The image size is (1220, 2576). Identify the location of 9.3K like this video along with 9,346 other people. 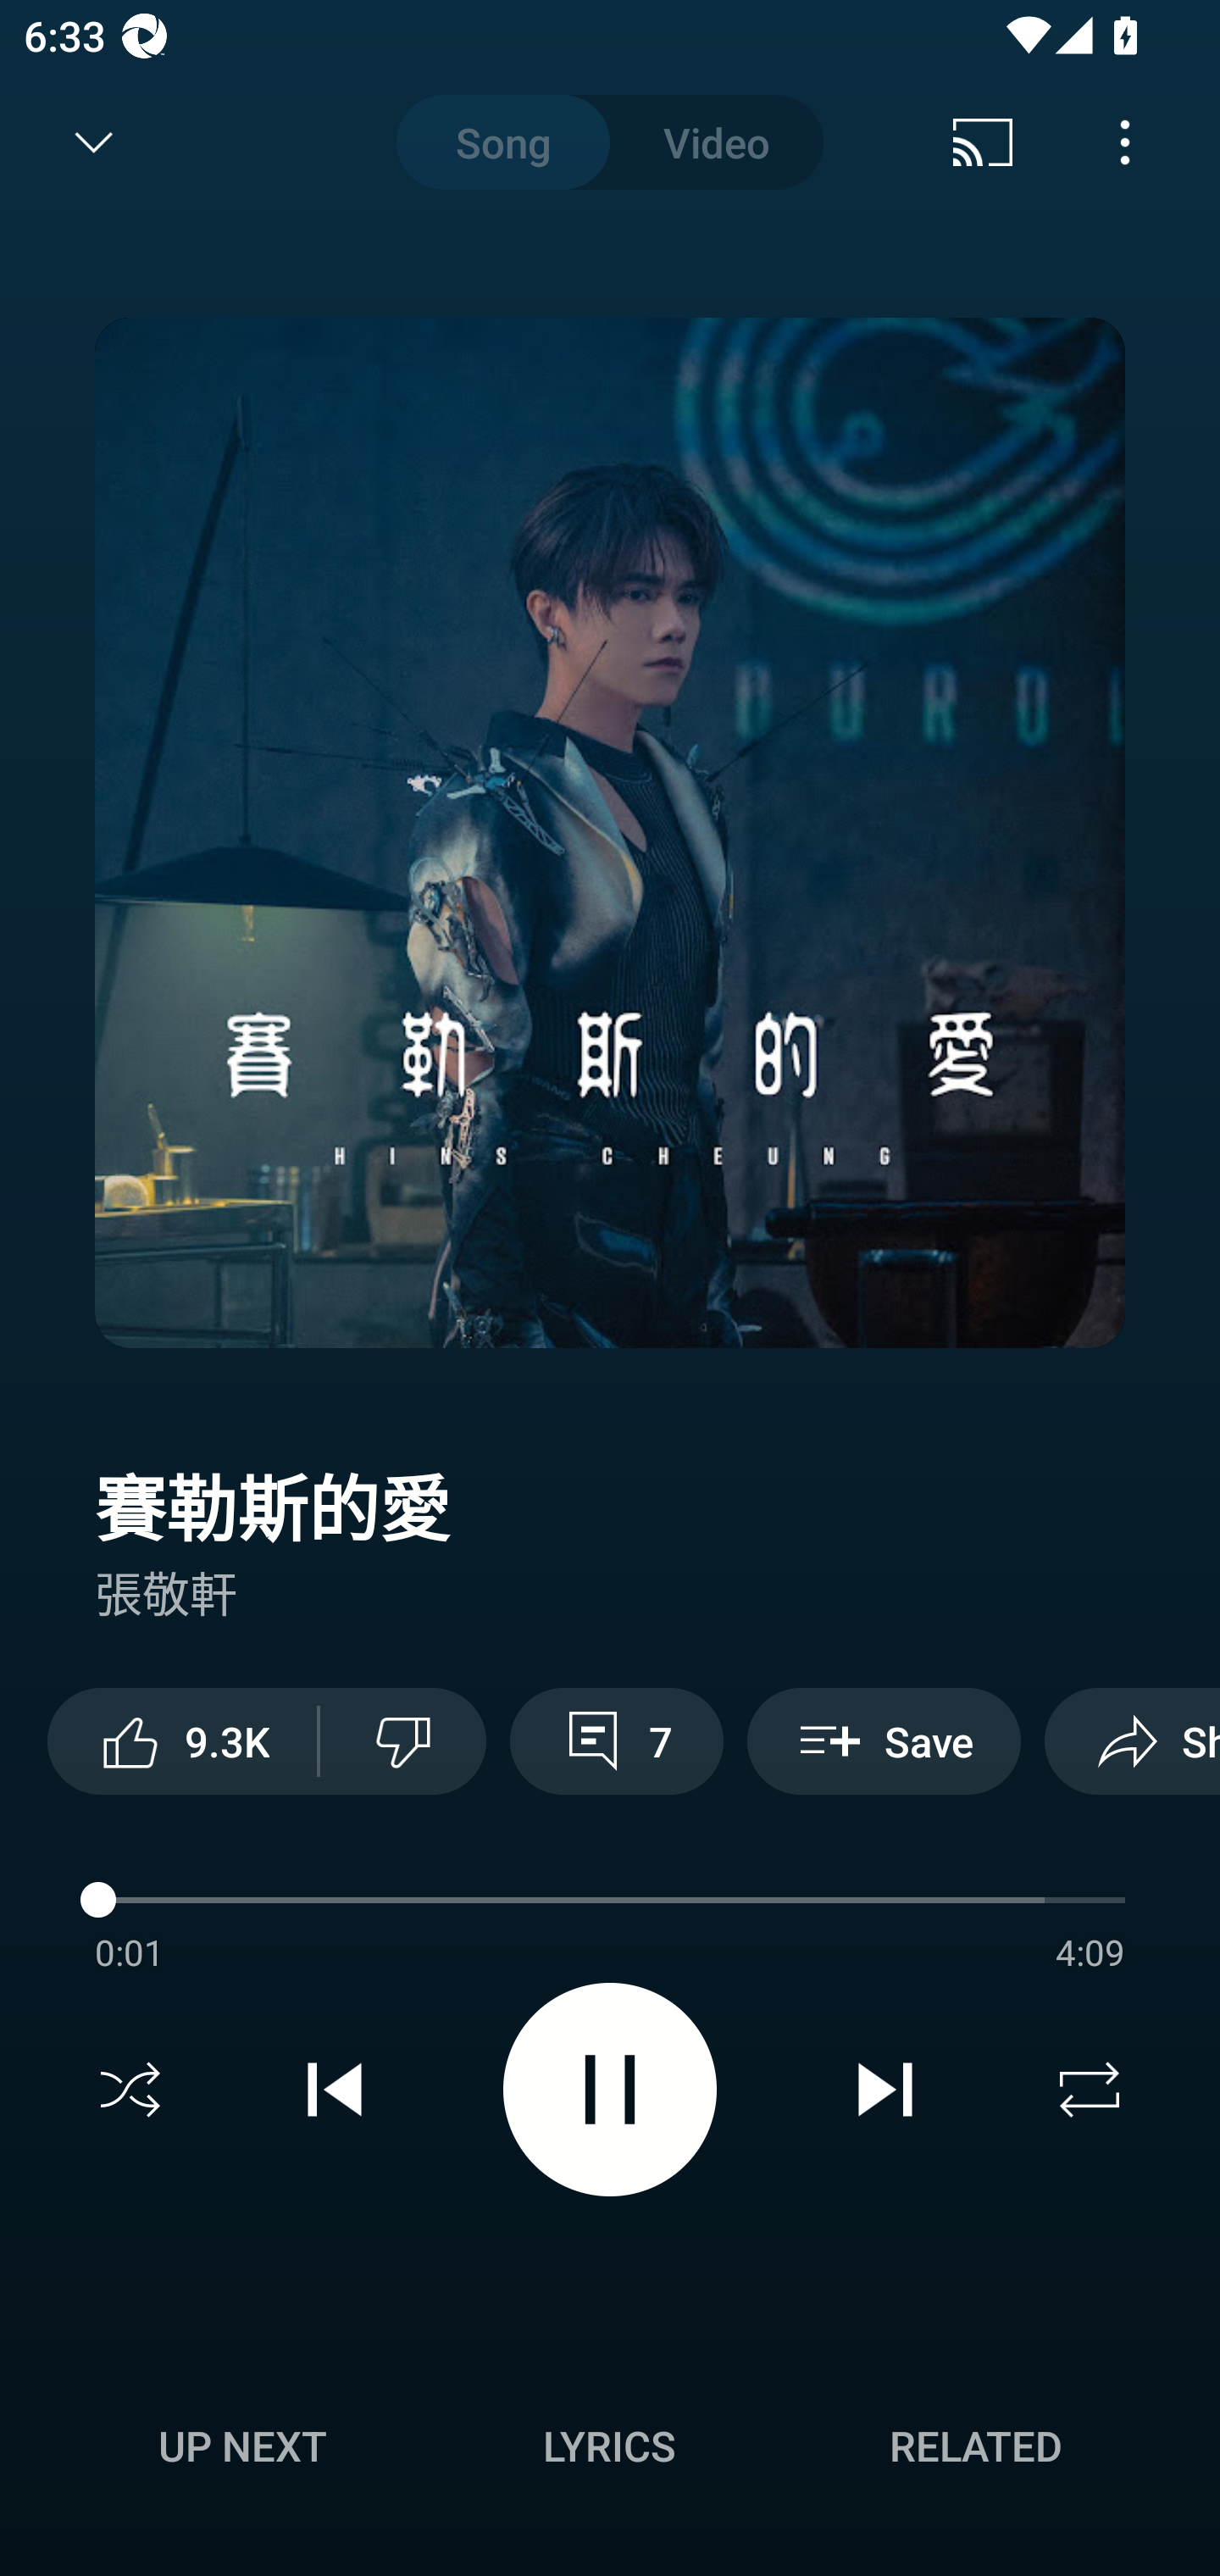
(182, 1740).